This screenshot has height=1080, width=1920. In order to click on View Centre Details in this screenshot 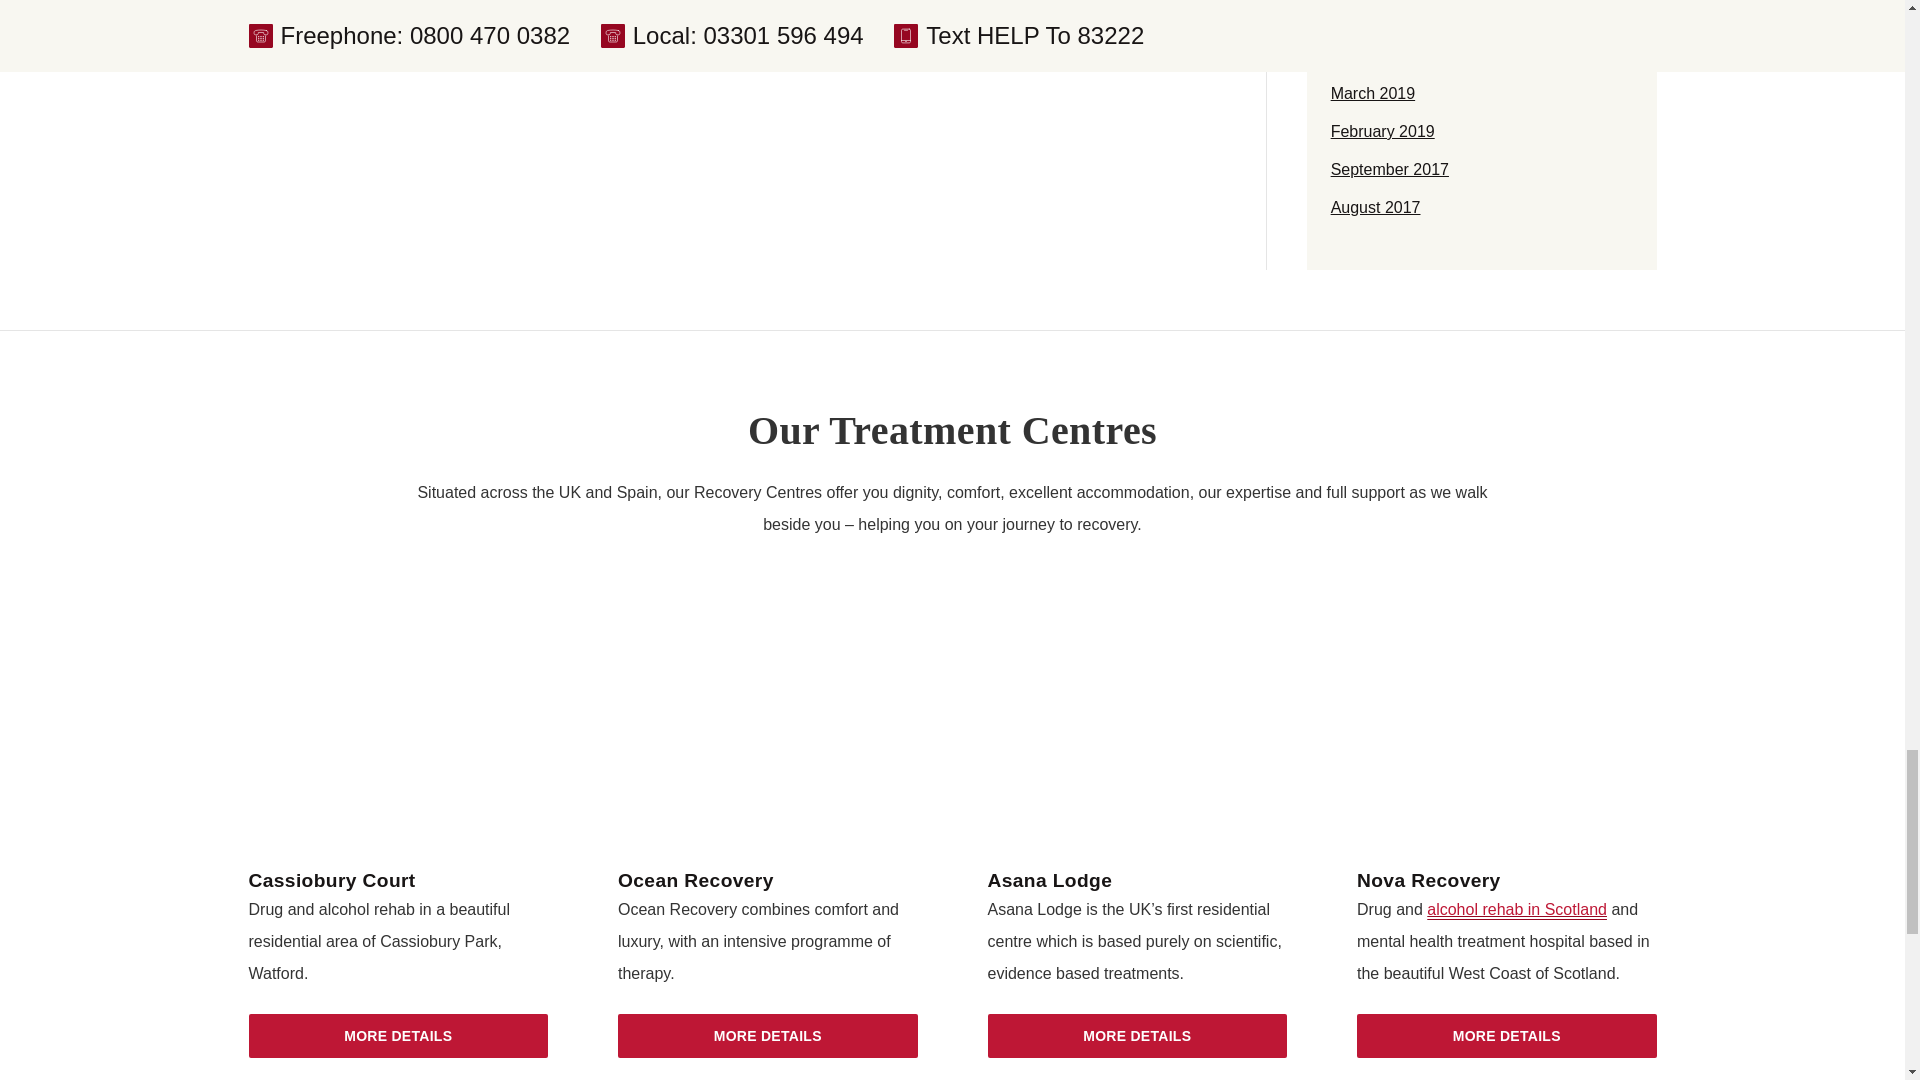, I will do `click(1138, 1036)`.